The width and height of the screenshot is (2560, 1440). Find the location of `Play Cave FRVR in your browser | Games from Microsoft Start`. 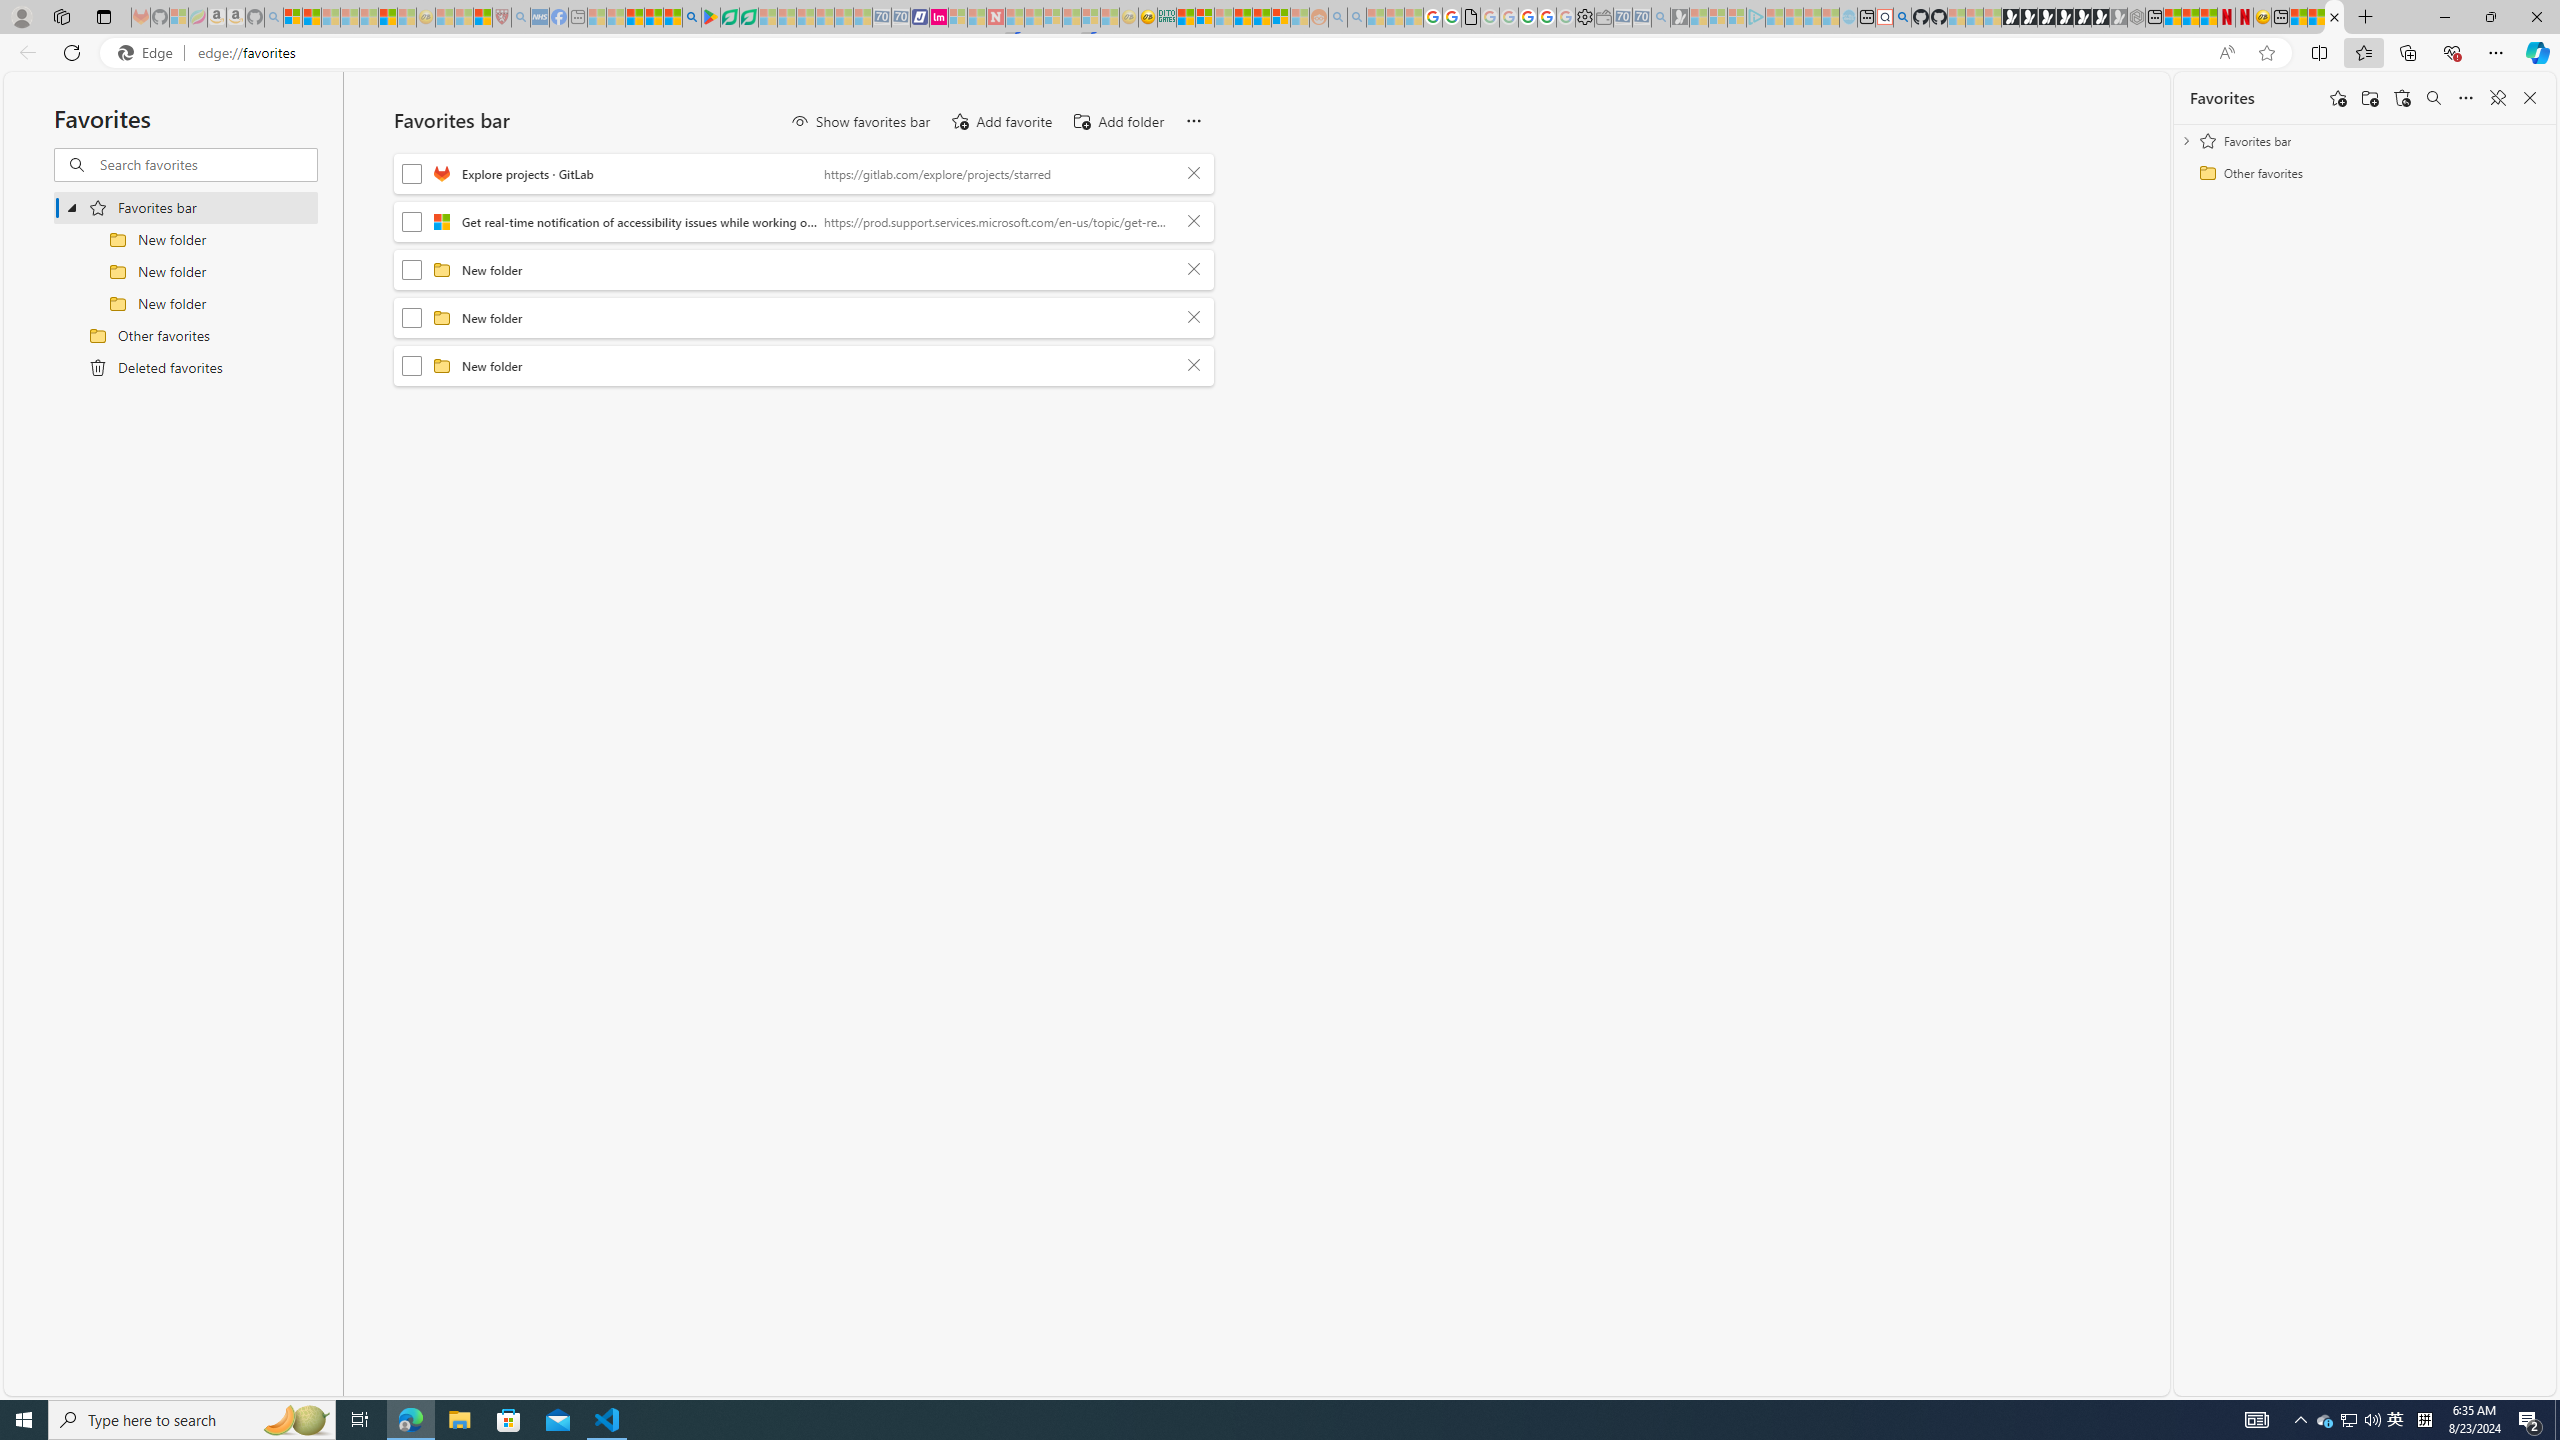

Play Cave FRVR in your browser | Games from Microsoft Start is located at coordinates (2046, 17).